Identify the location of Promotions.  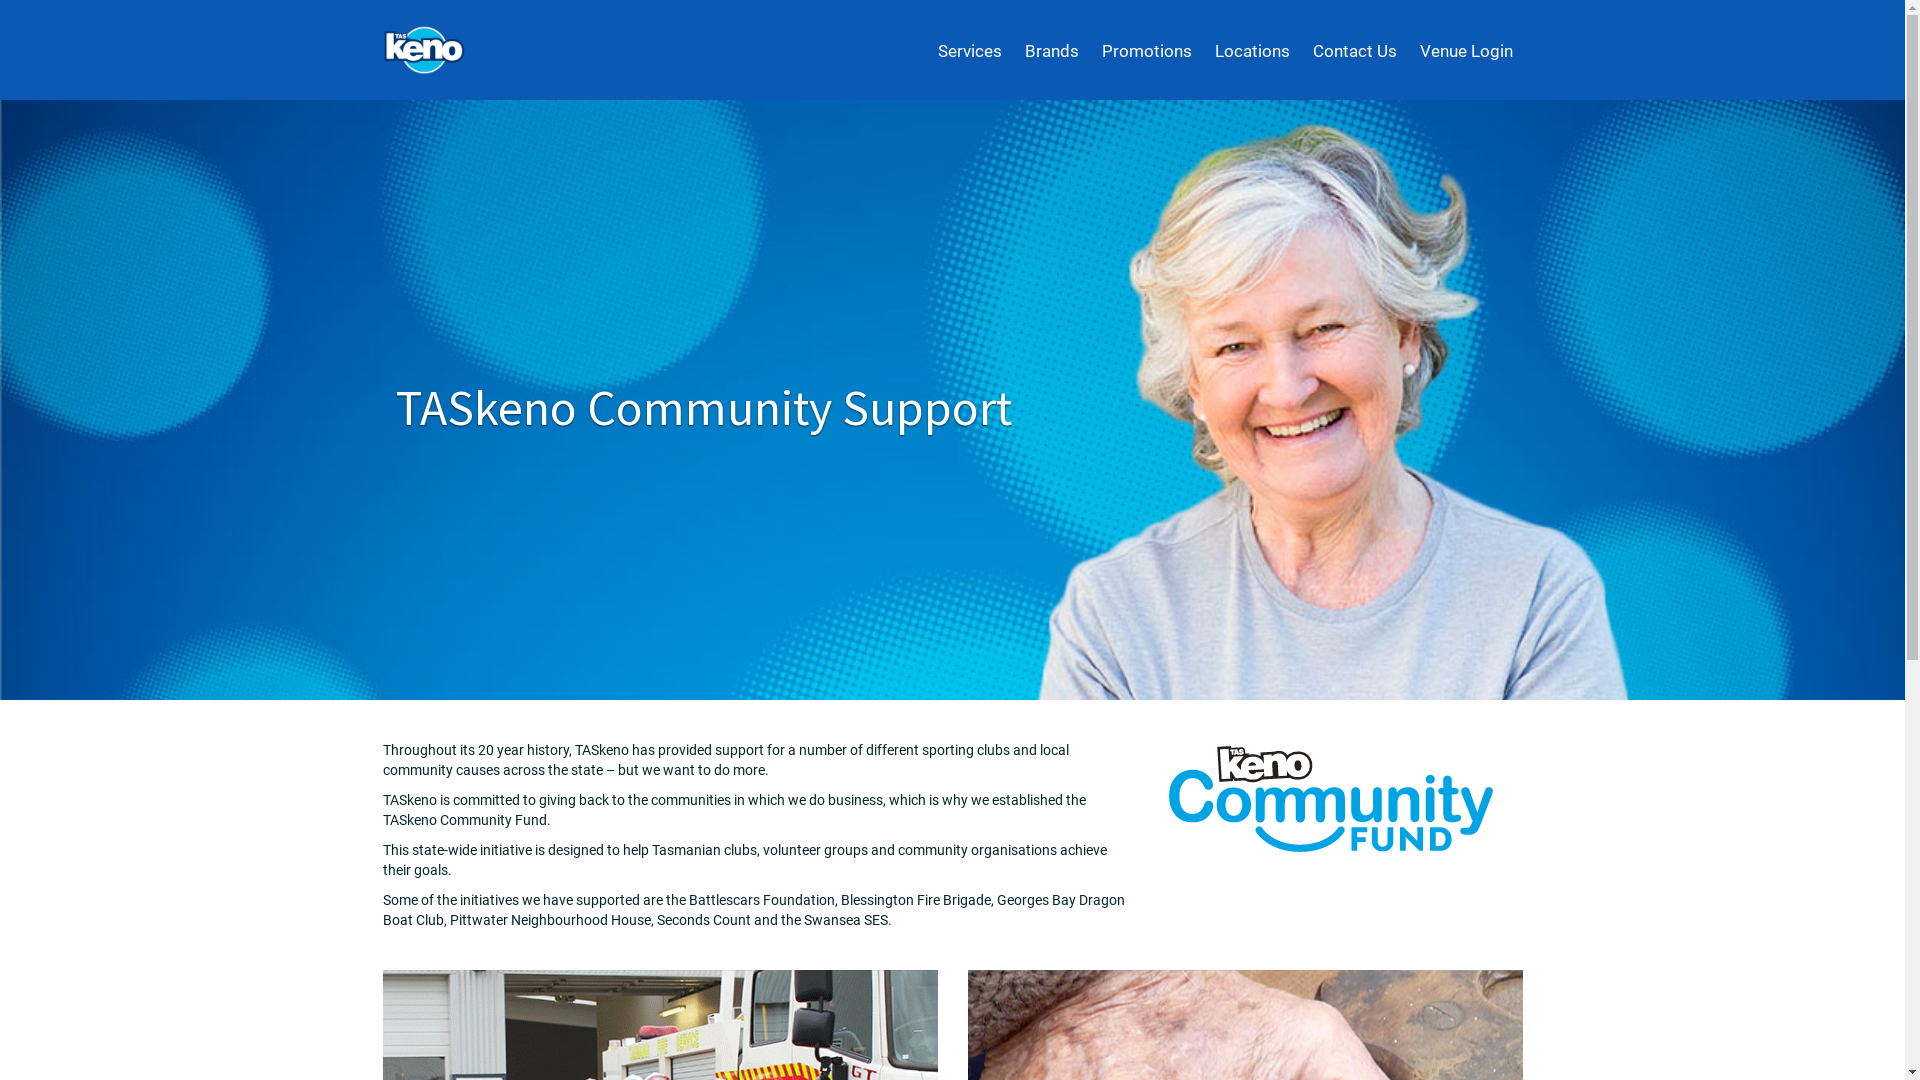
(1147, 52).